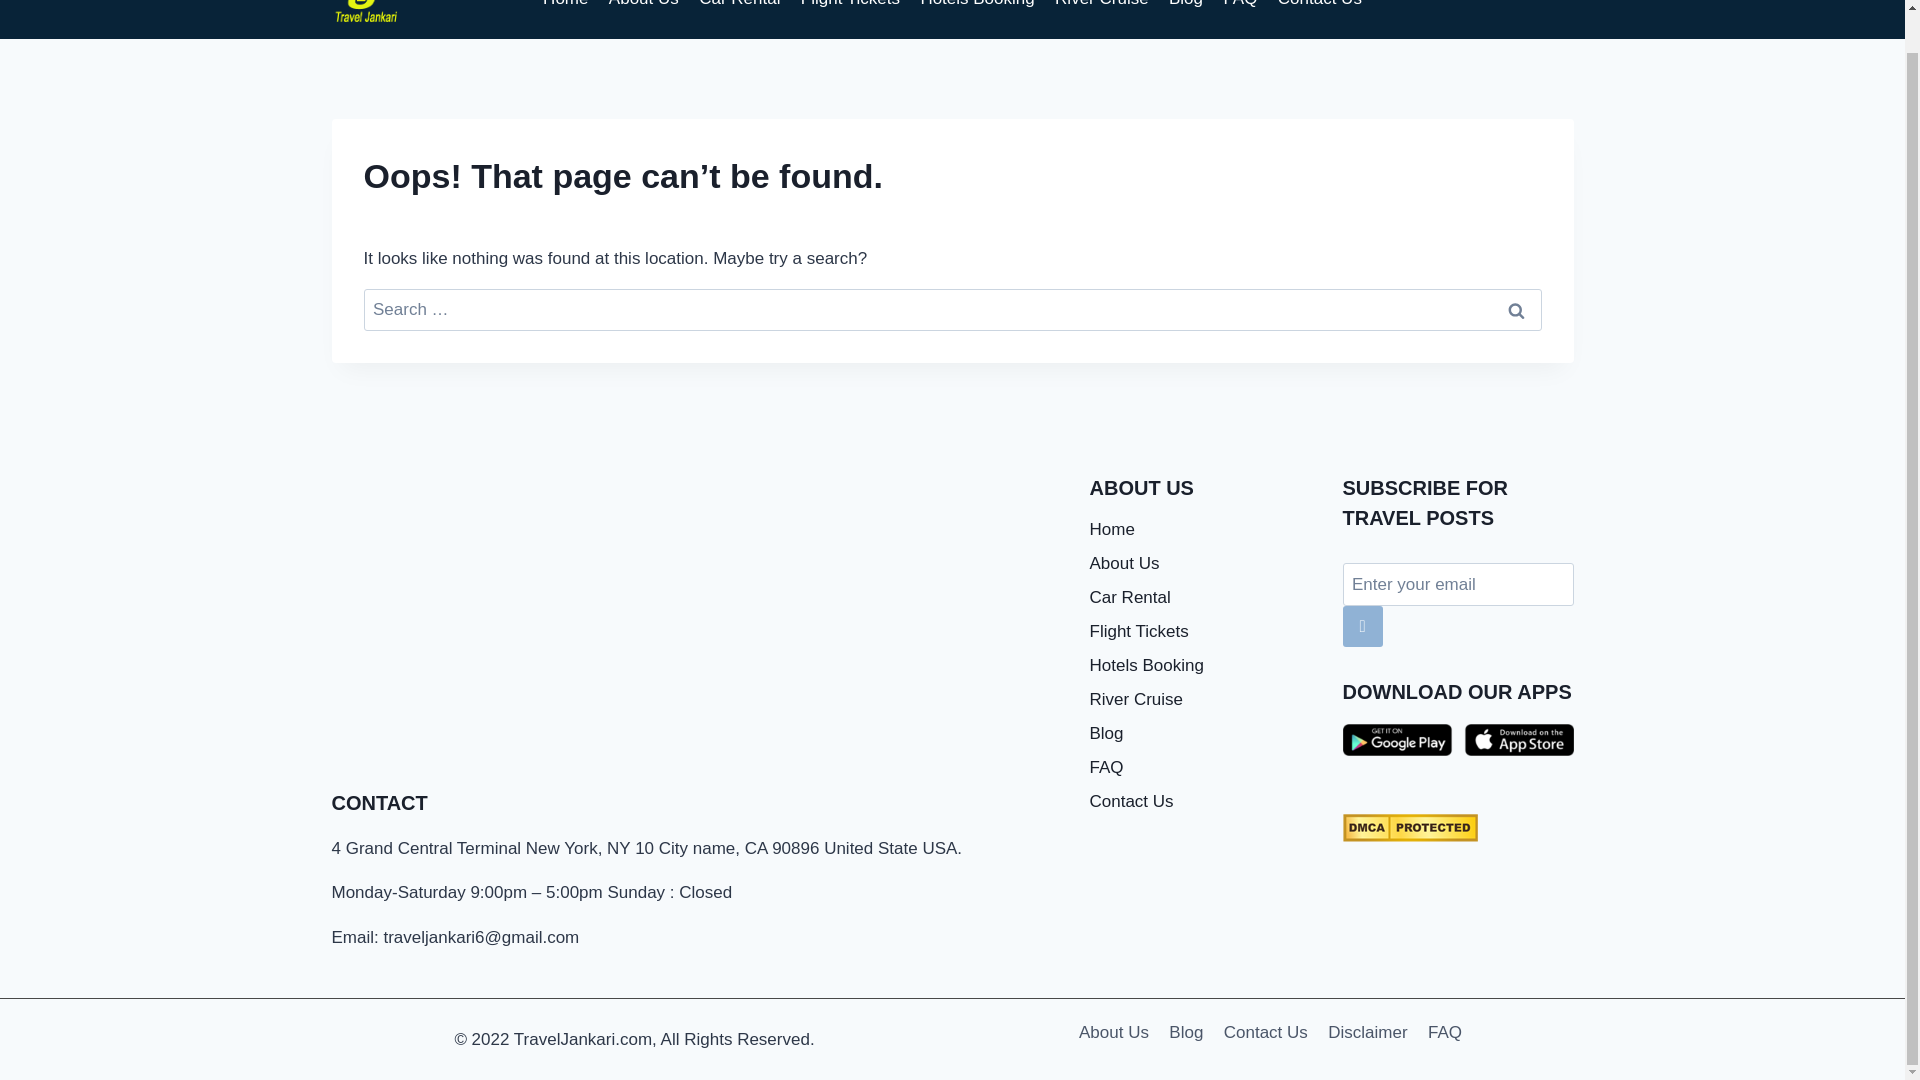 The width and height of the screenshot is (1920, 1080). I want to click on Flight Tickets, so click(1202, 632).